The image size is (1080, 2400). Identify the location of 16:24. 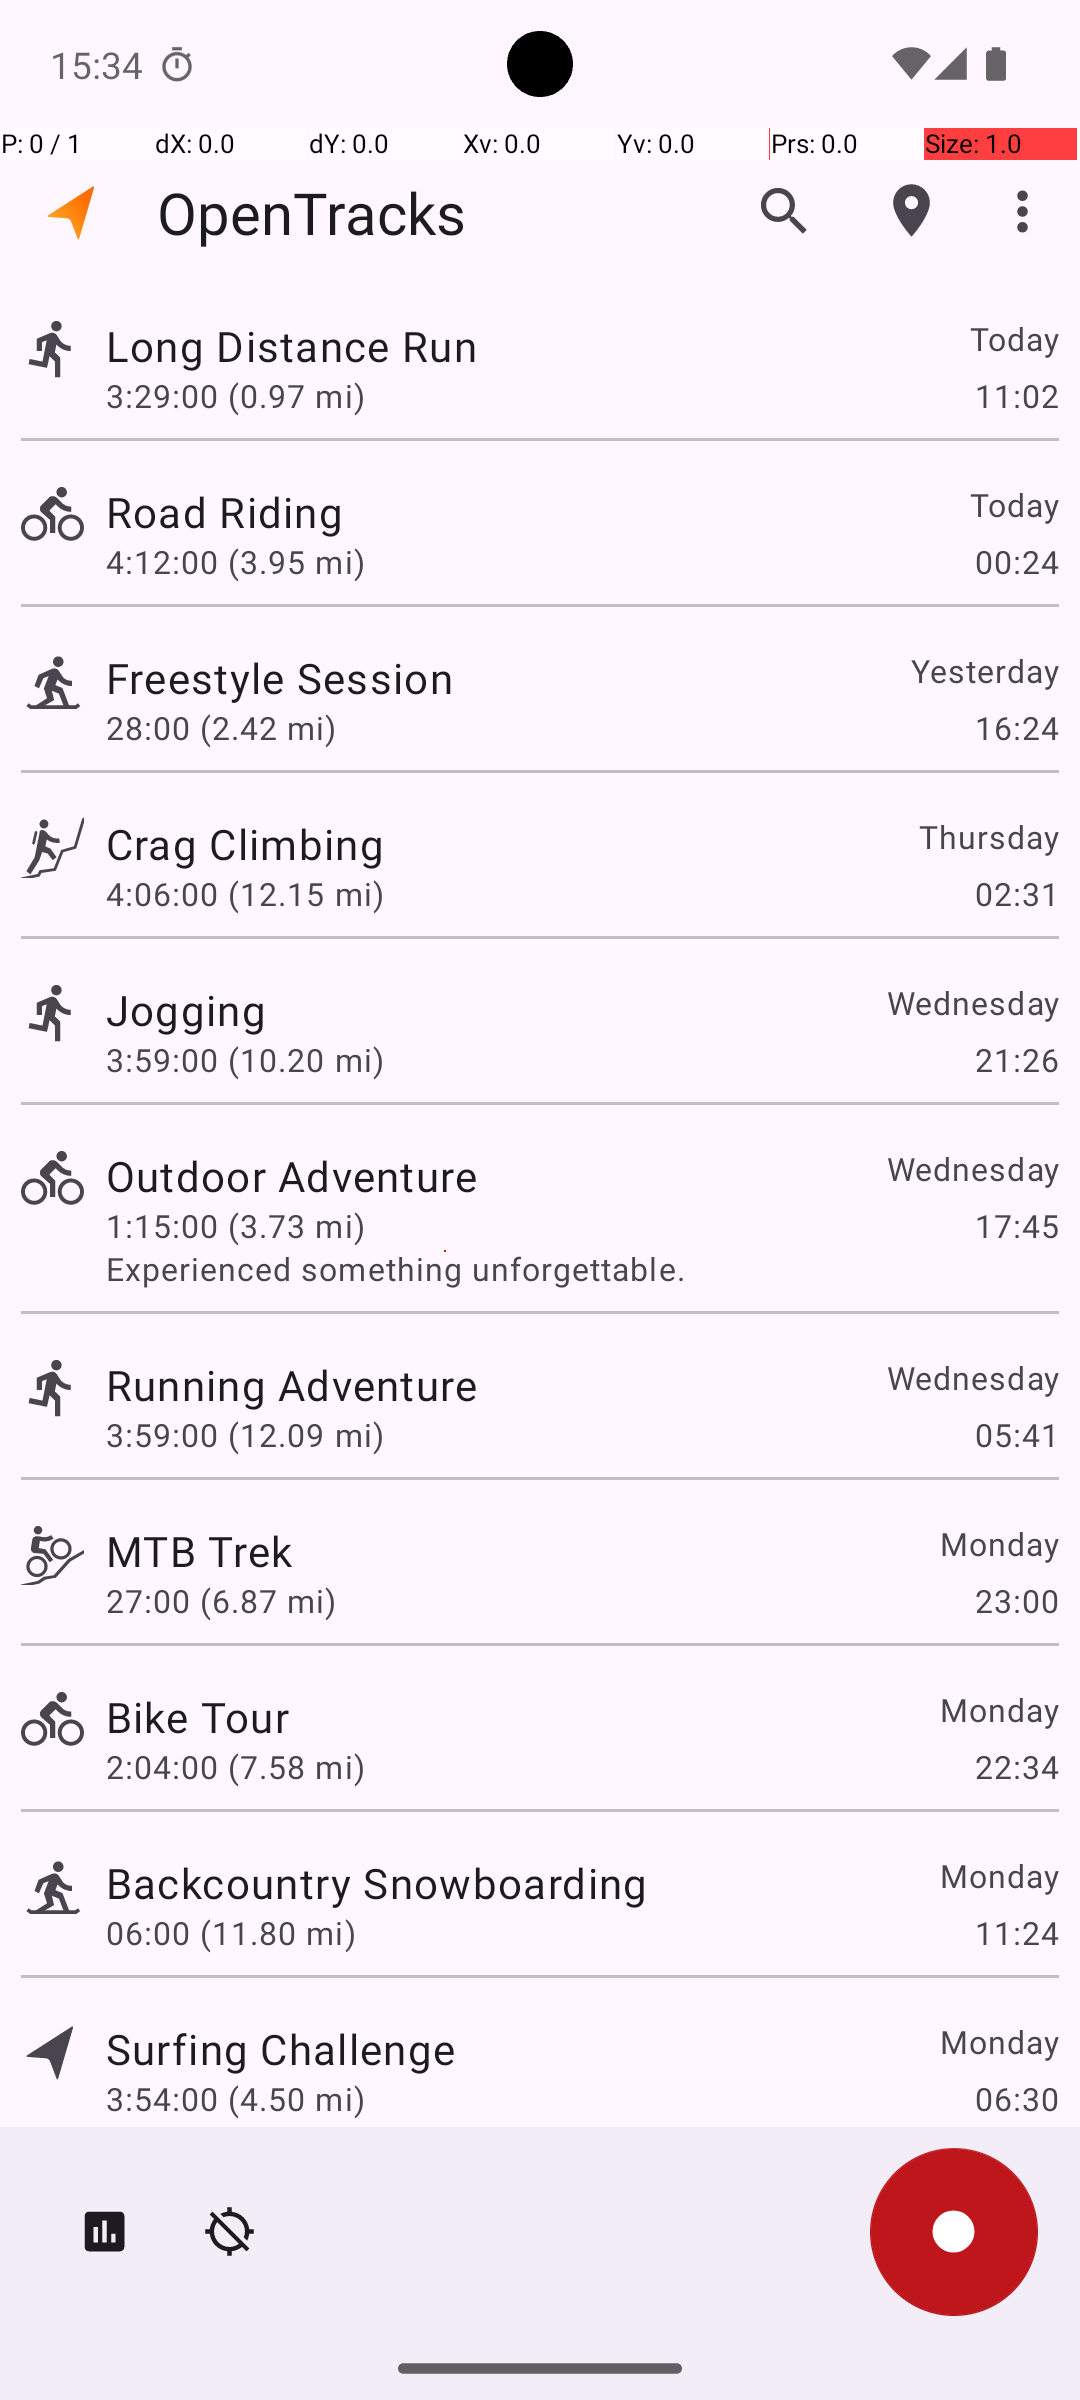
(1016, 728).